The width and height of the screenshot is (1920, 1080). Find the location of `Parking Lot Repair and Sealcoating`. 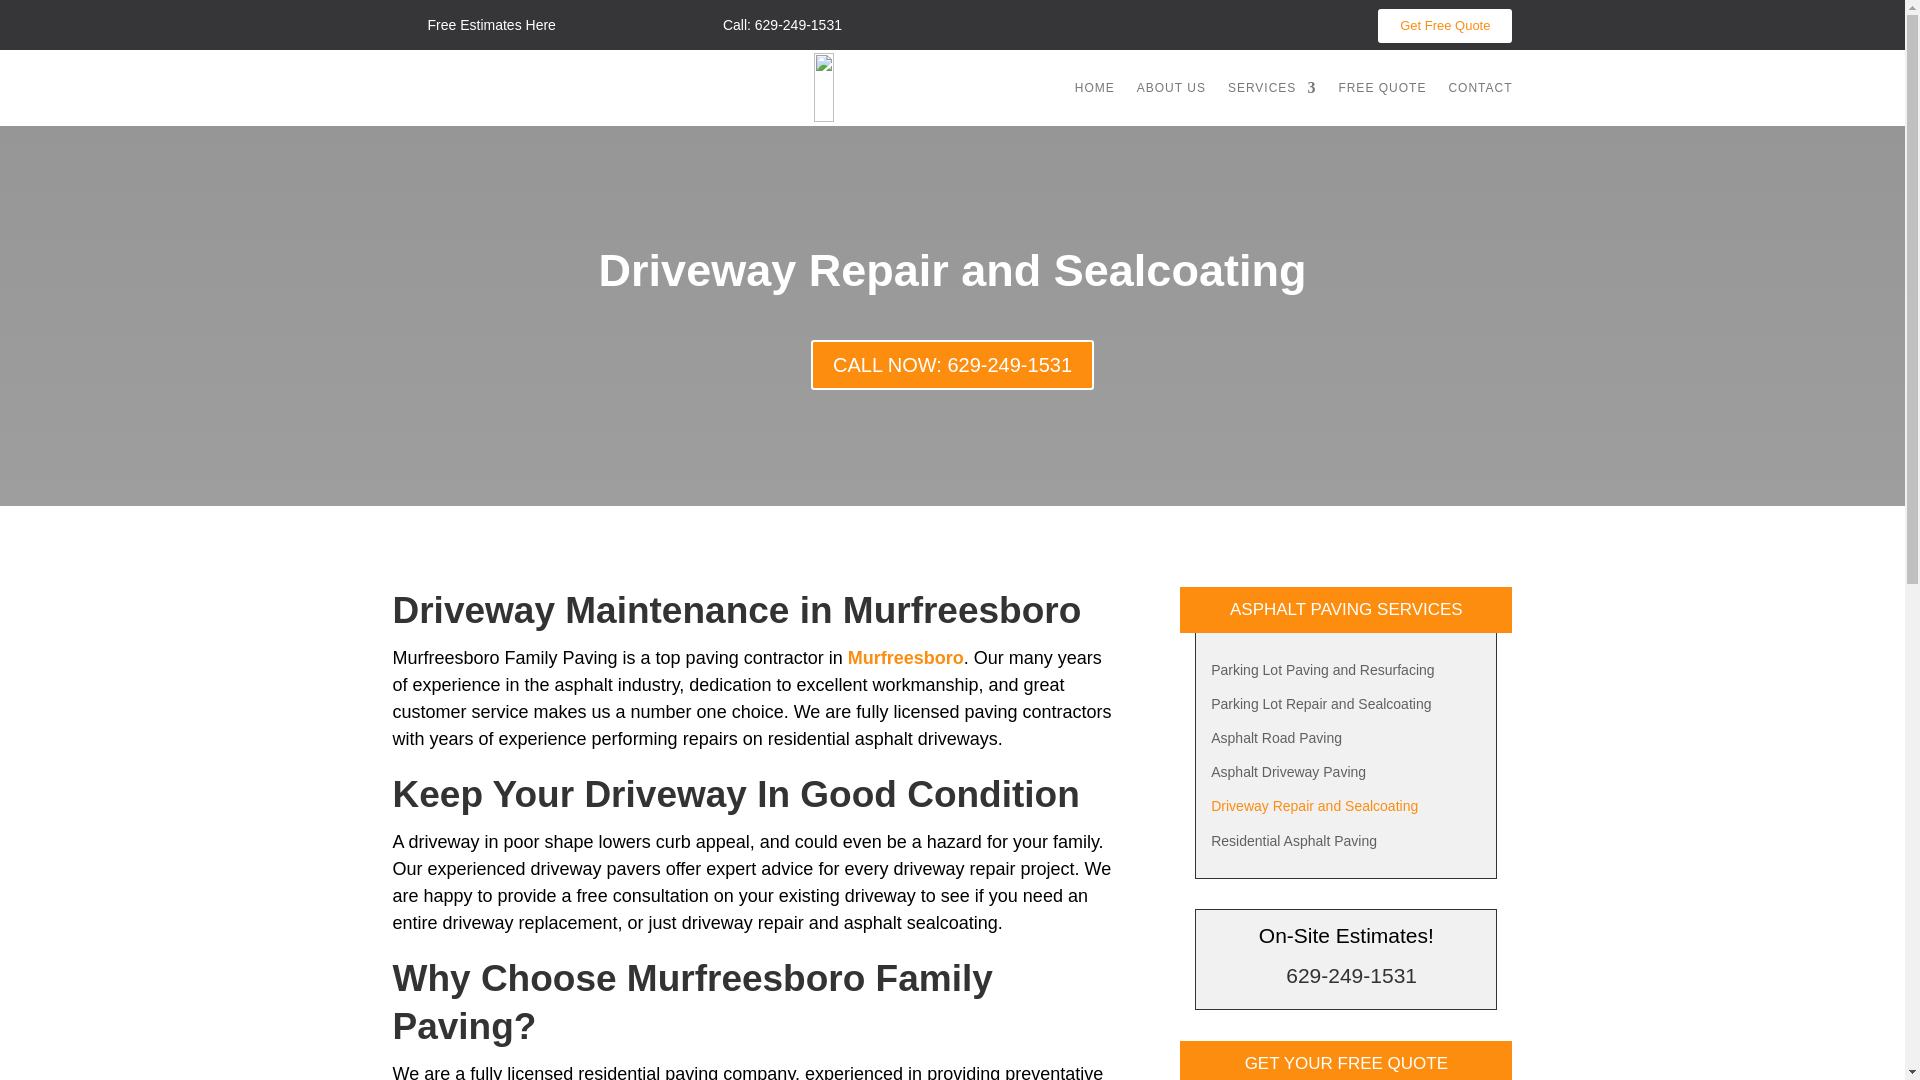

Parking Lot Repair and Sealcoating is located at coordinates (1320, 708).